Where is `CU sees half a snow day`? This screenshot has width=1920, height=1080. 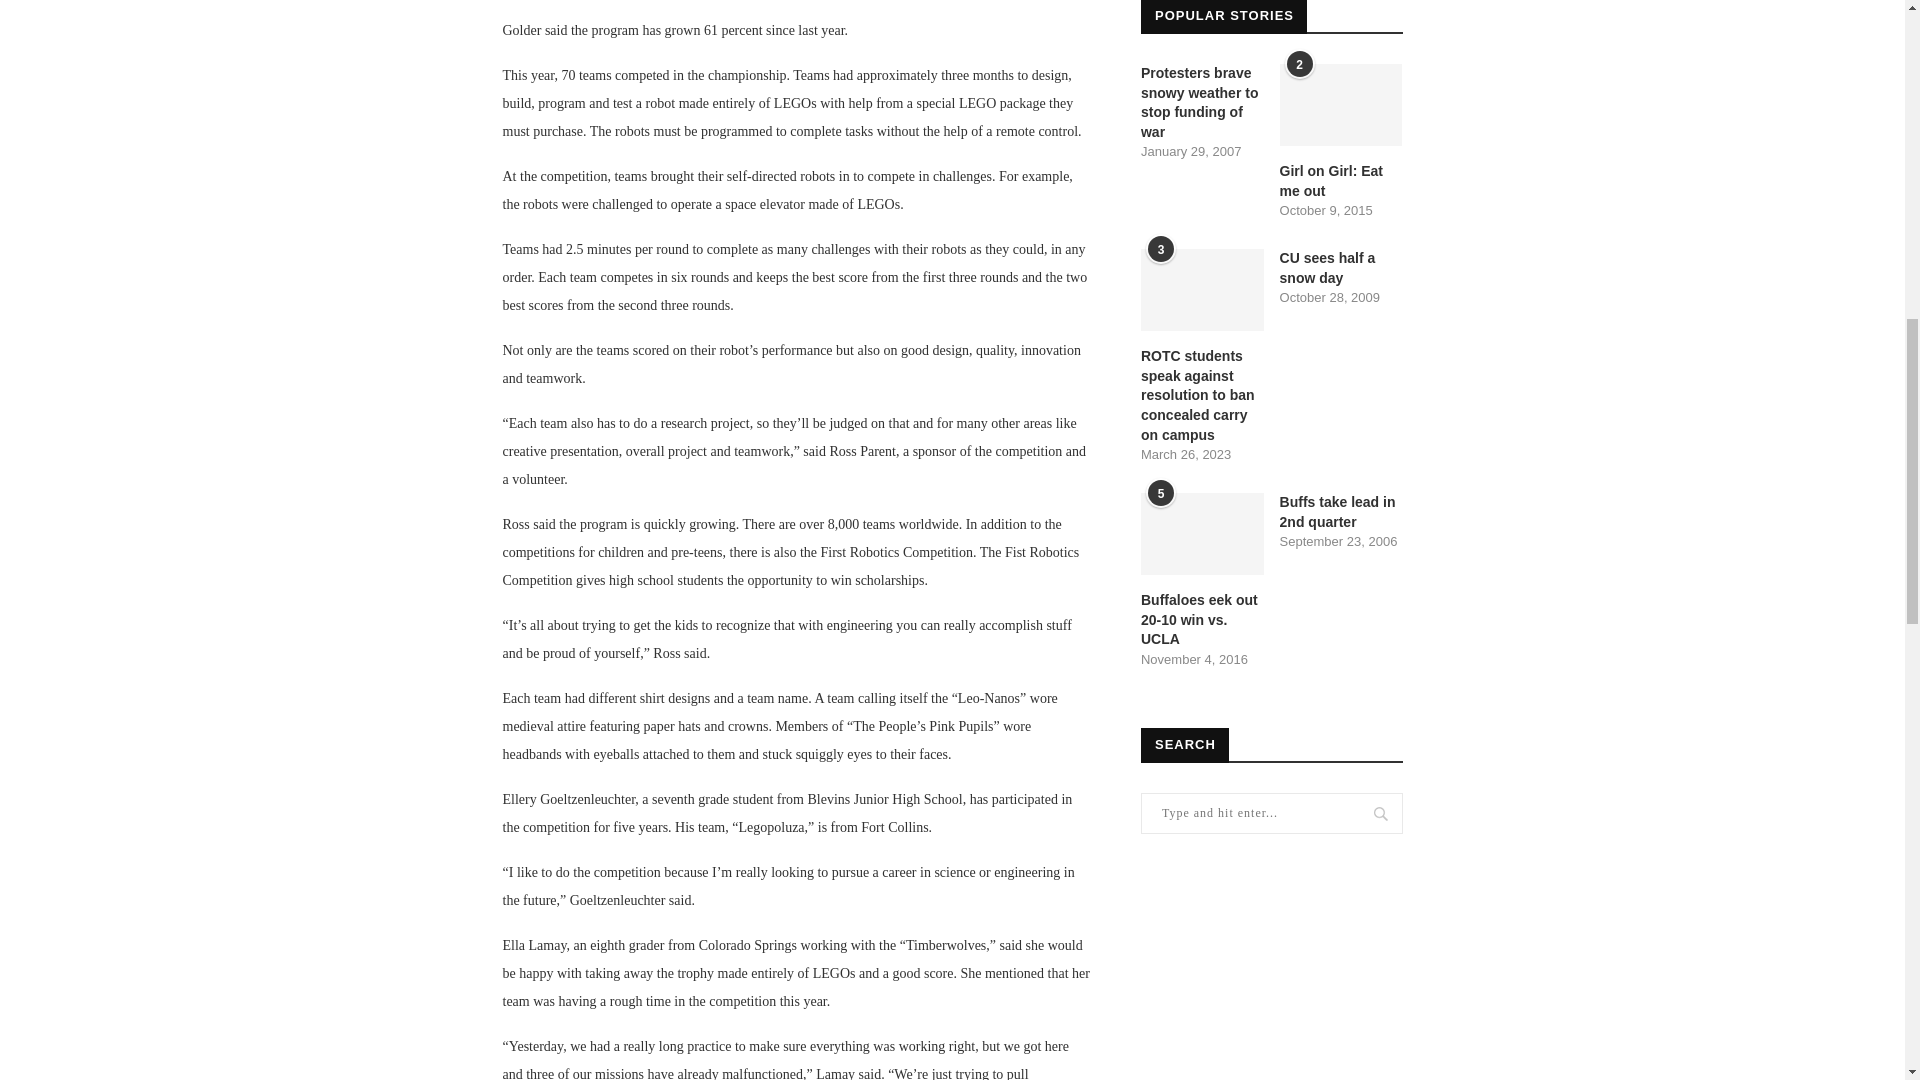 CU sees half a snow day is located at coordinates (1342, 268).